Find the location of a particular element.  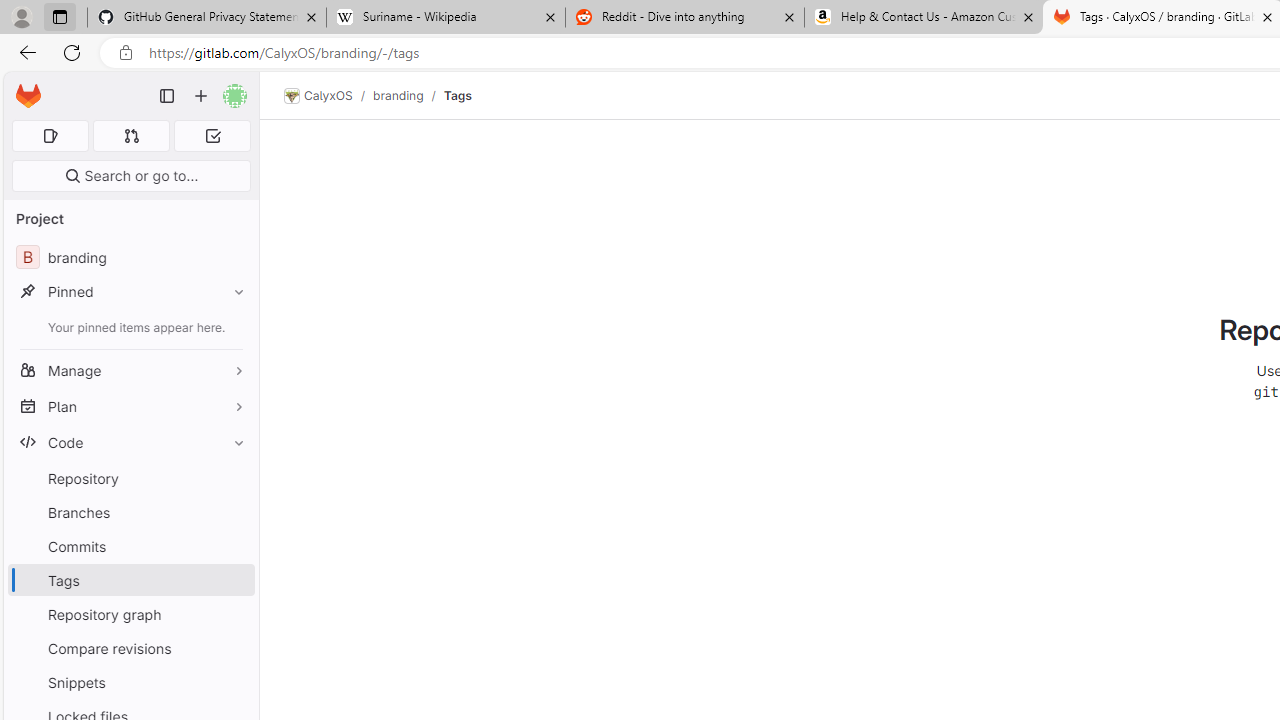

Repository is located at coordinates (130, 478).